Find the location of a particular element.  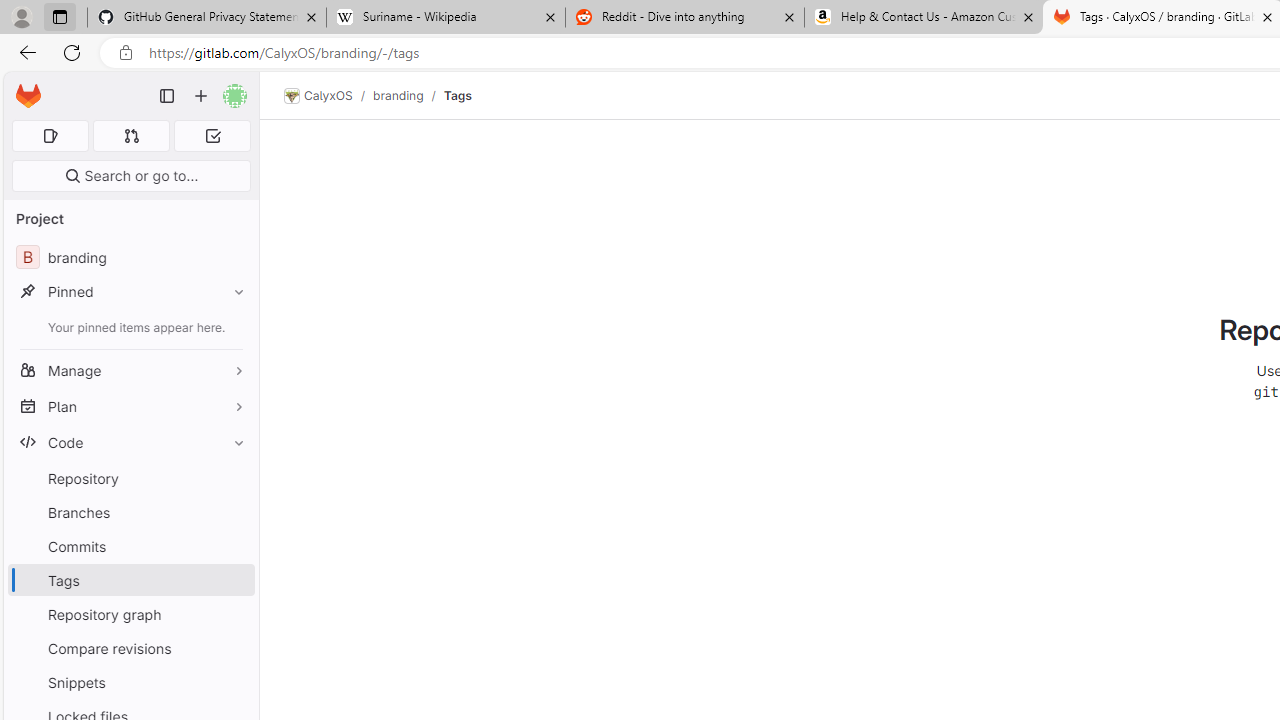

Repository is located at coordinates (130, 478).